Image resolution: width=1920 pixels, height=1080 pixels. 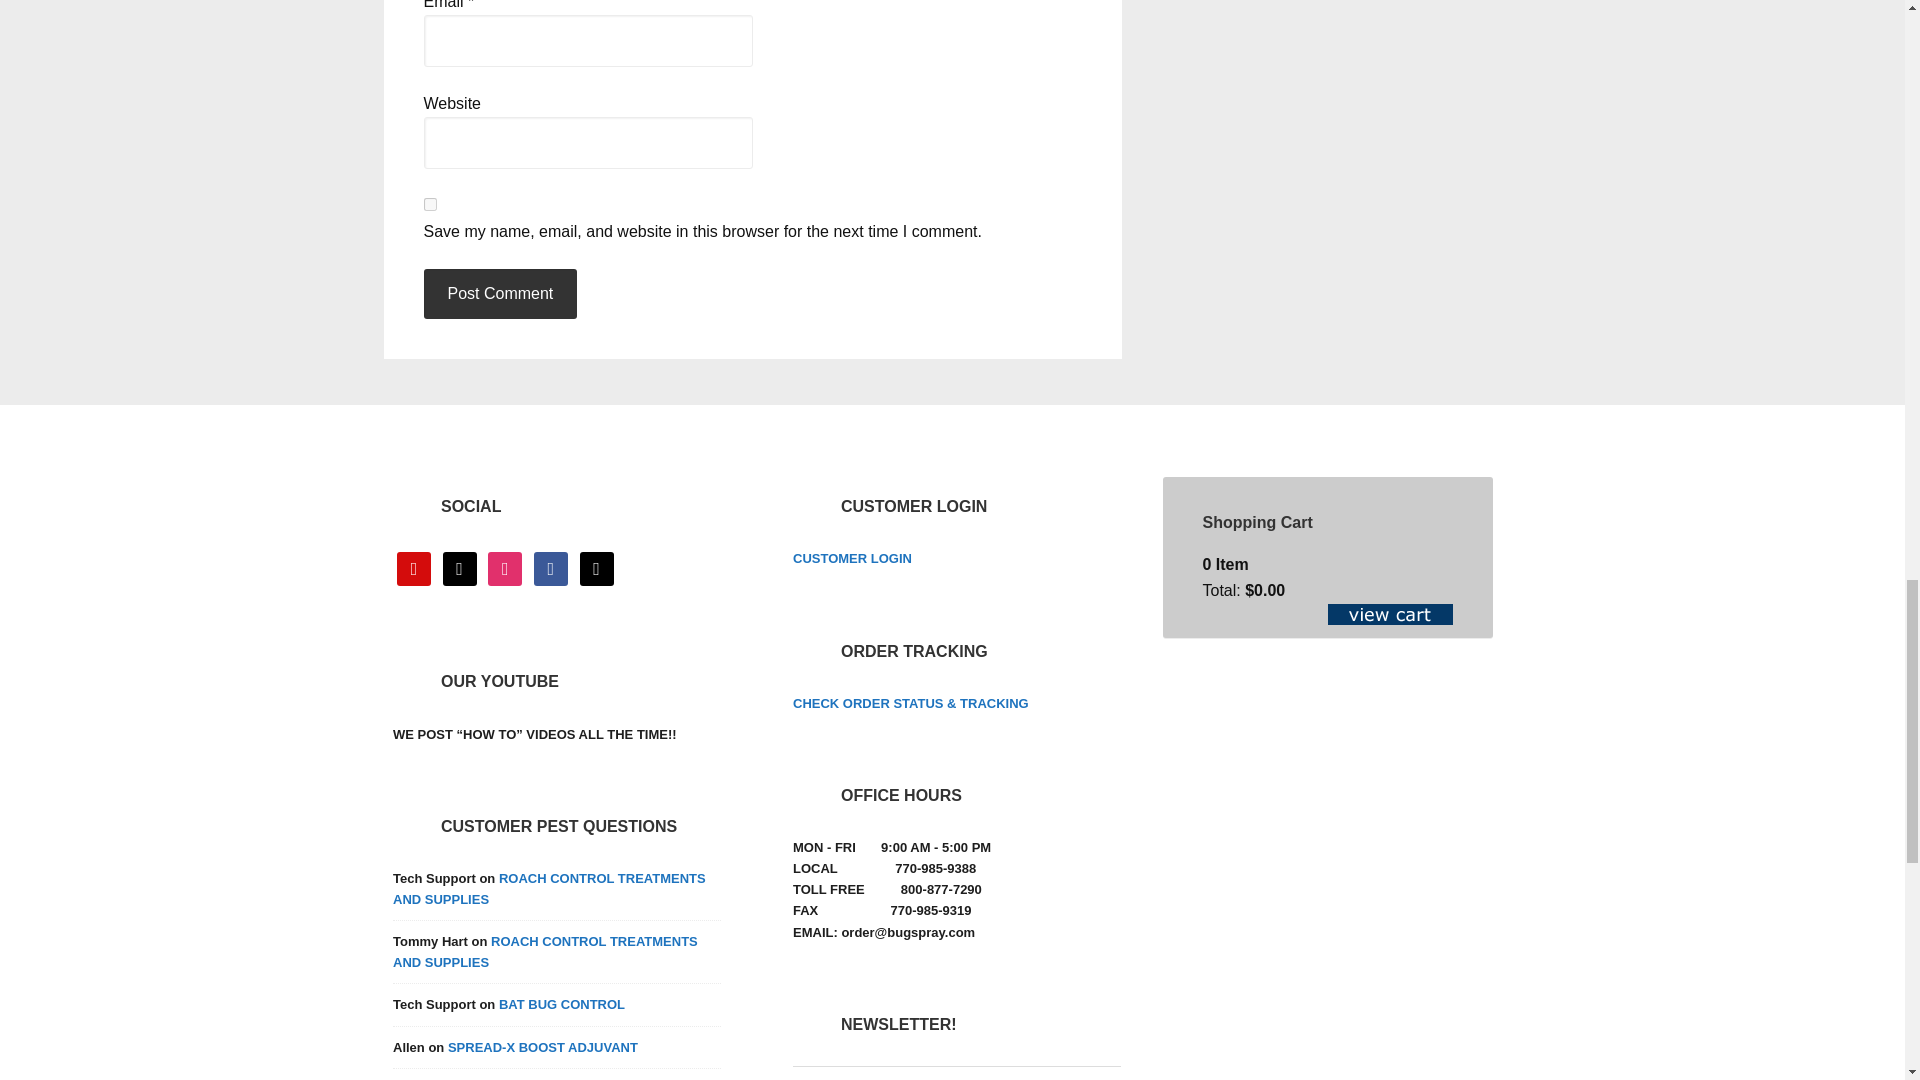 I want to click on Post Comment, so click(x=500, y=293).